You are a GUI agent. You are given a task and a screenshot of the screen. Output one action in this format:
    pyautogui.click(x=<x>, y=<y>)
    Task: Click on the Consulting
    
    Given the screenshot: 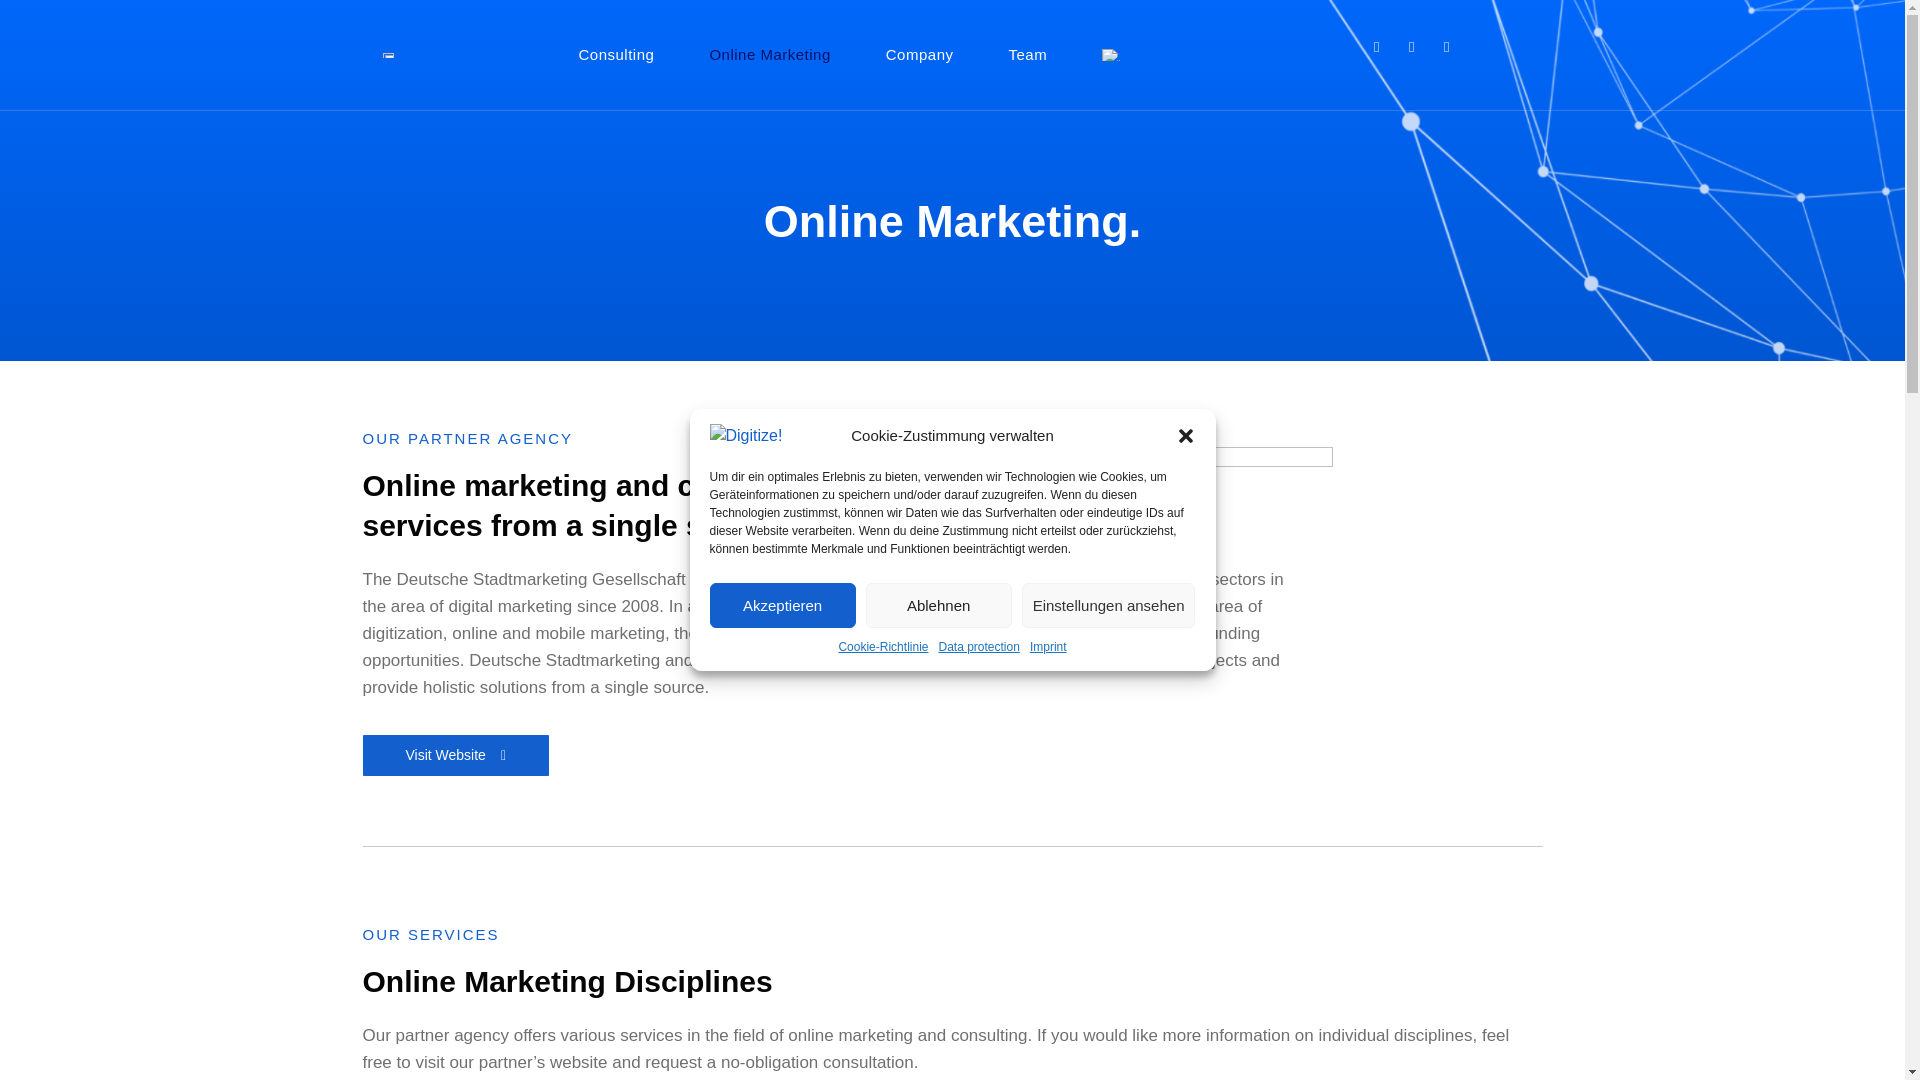 What is the action you would take?
    pyautogui.click(x=617, y=55)
    